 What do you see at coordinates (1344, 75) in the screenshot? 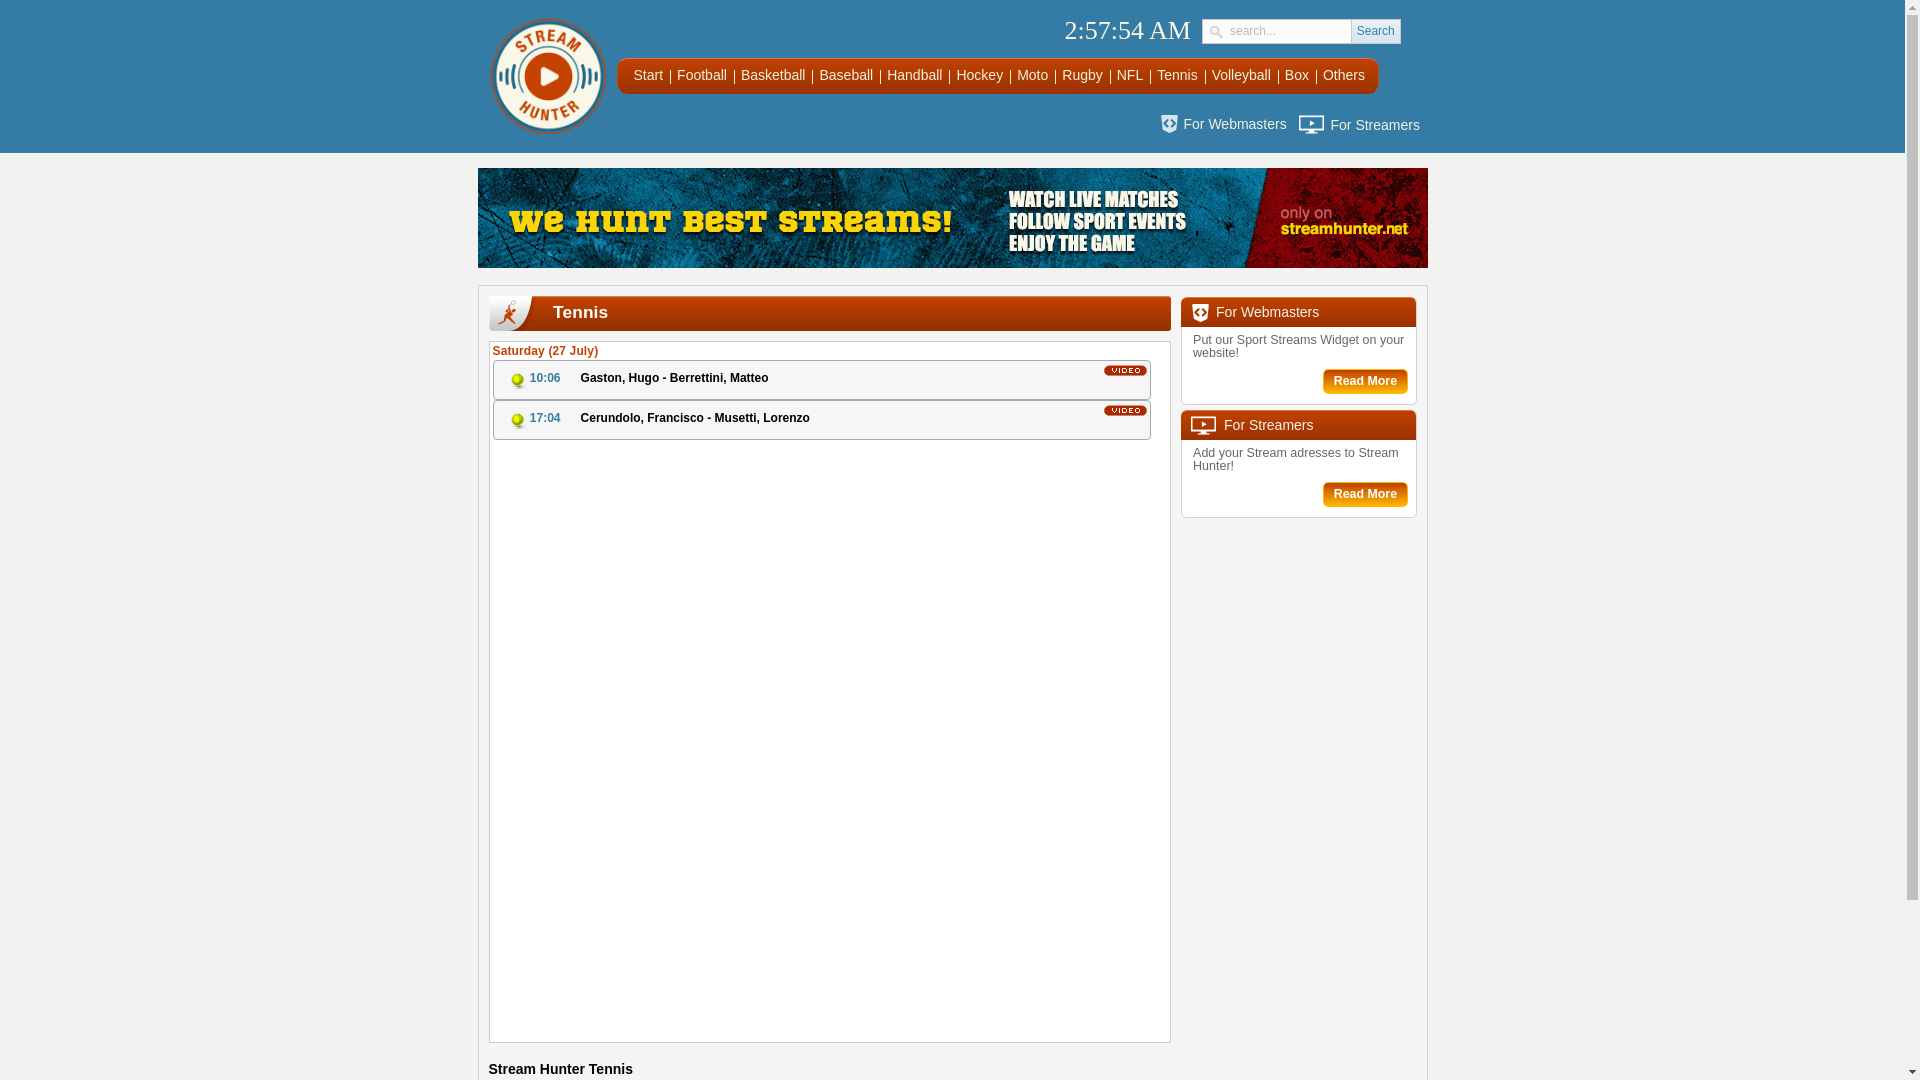
I see `Others` at bounding box center [1344, 75].